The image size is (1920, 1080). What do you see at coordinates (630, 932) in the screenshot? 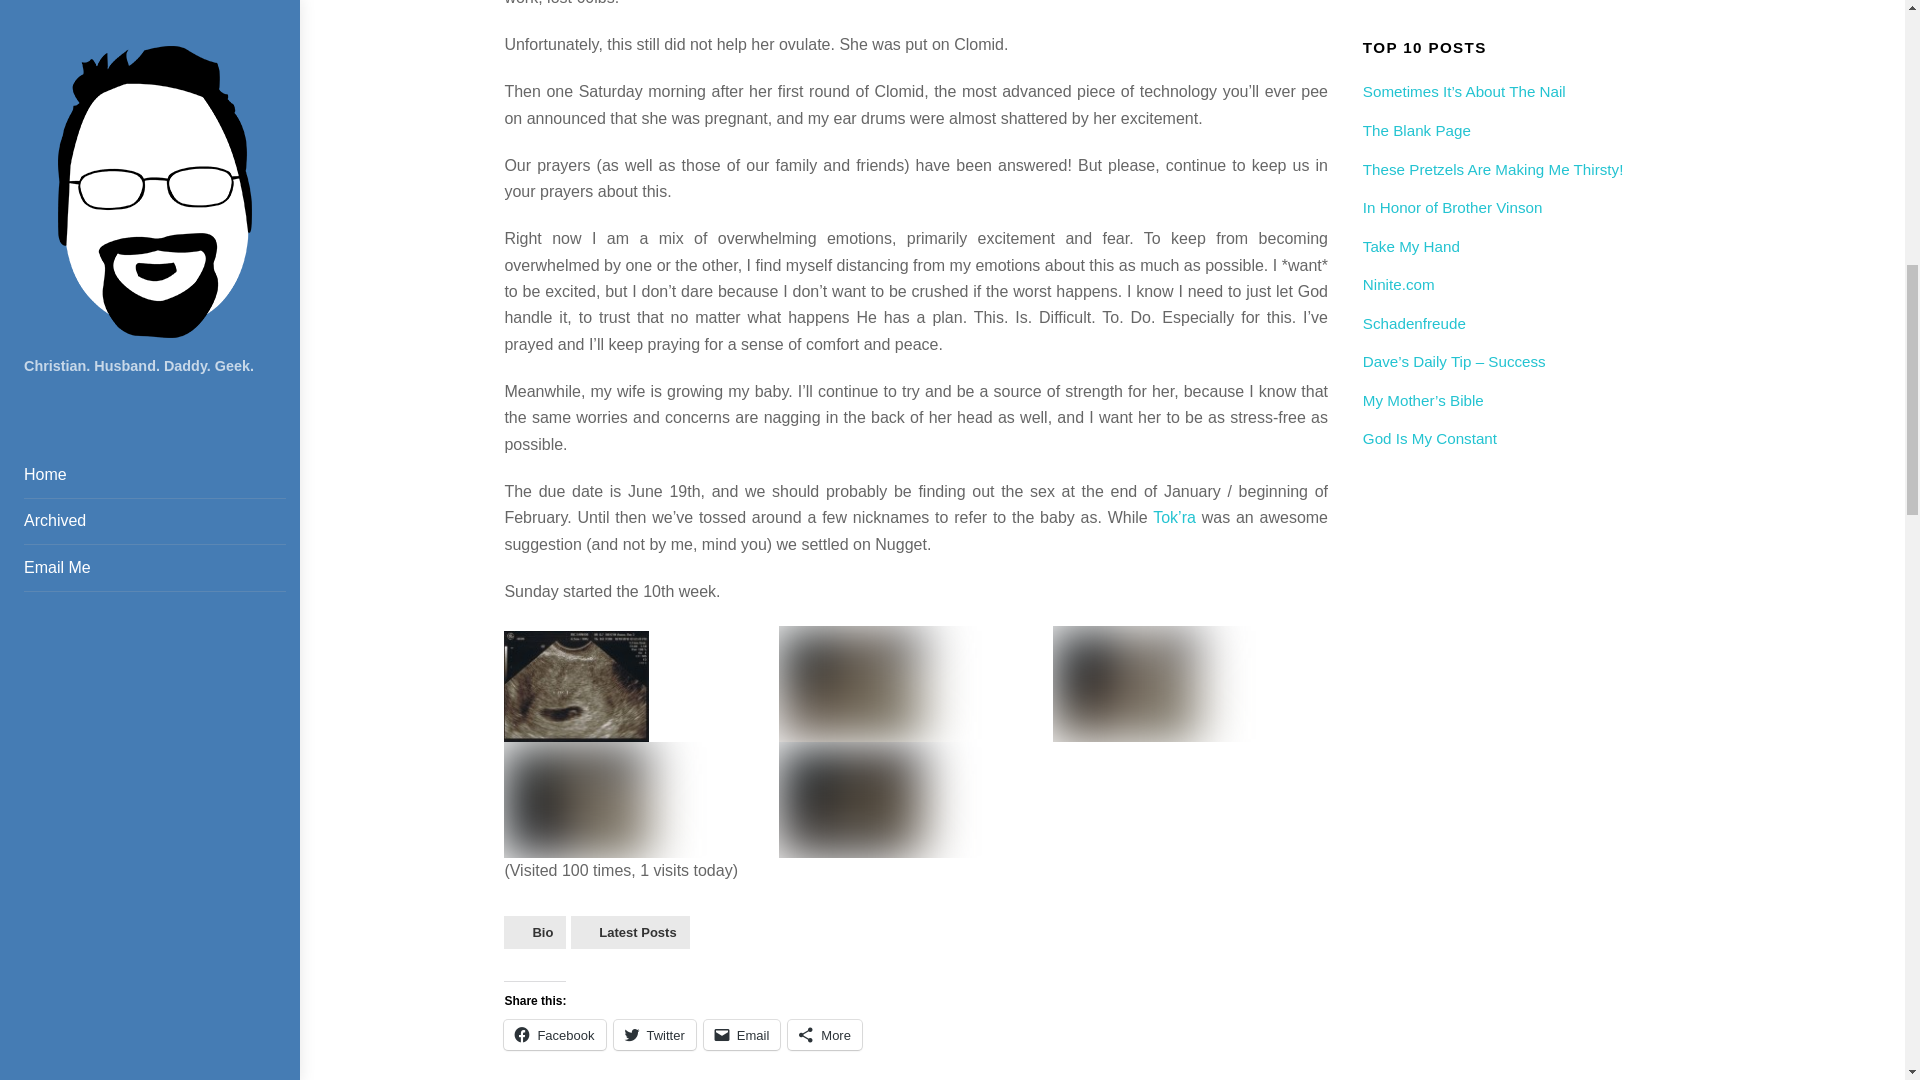
I see `Latest Posts` at bounding box center [630, 932].